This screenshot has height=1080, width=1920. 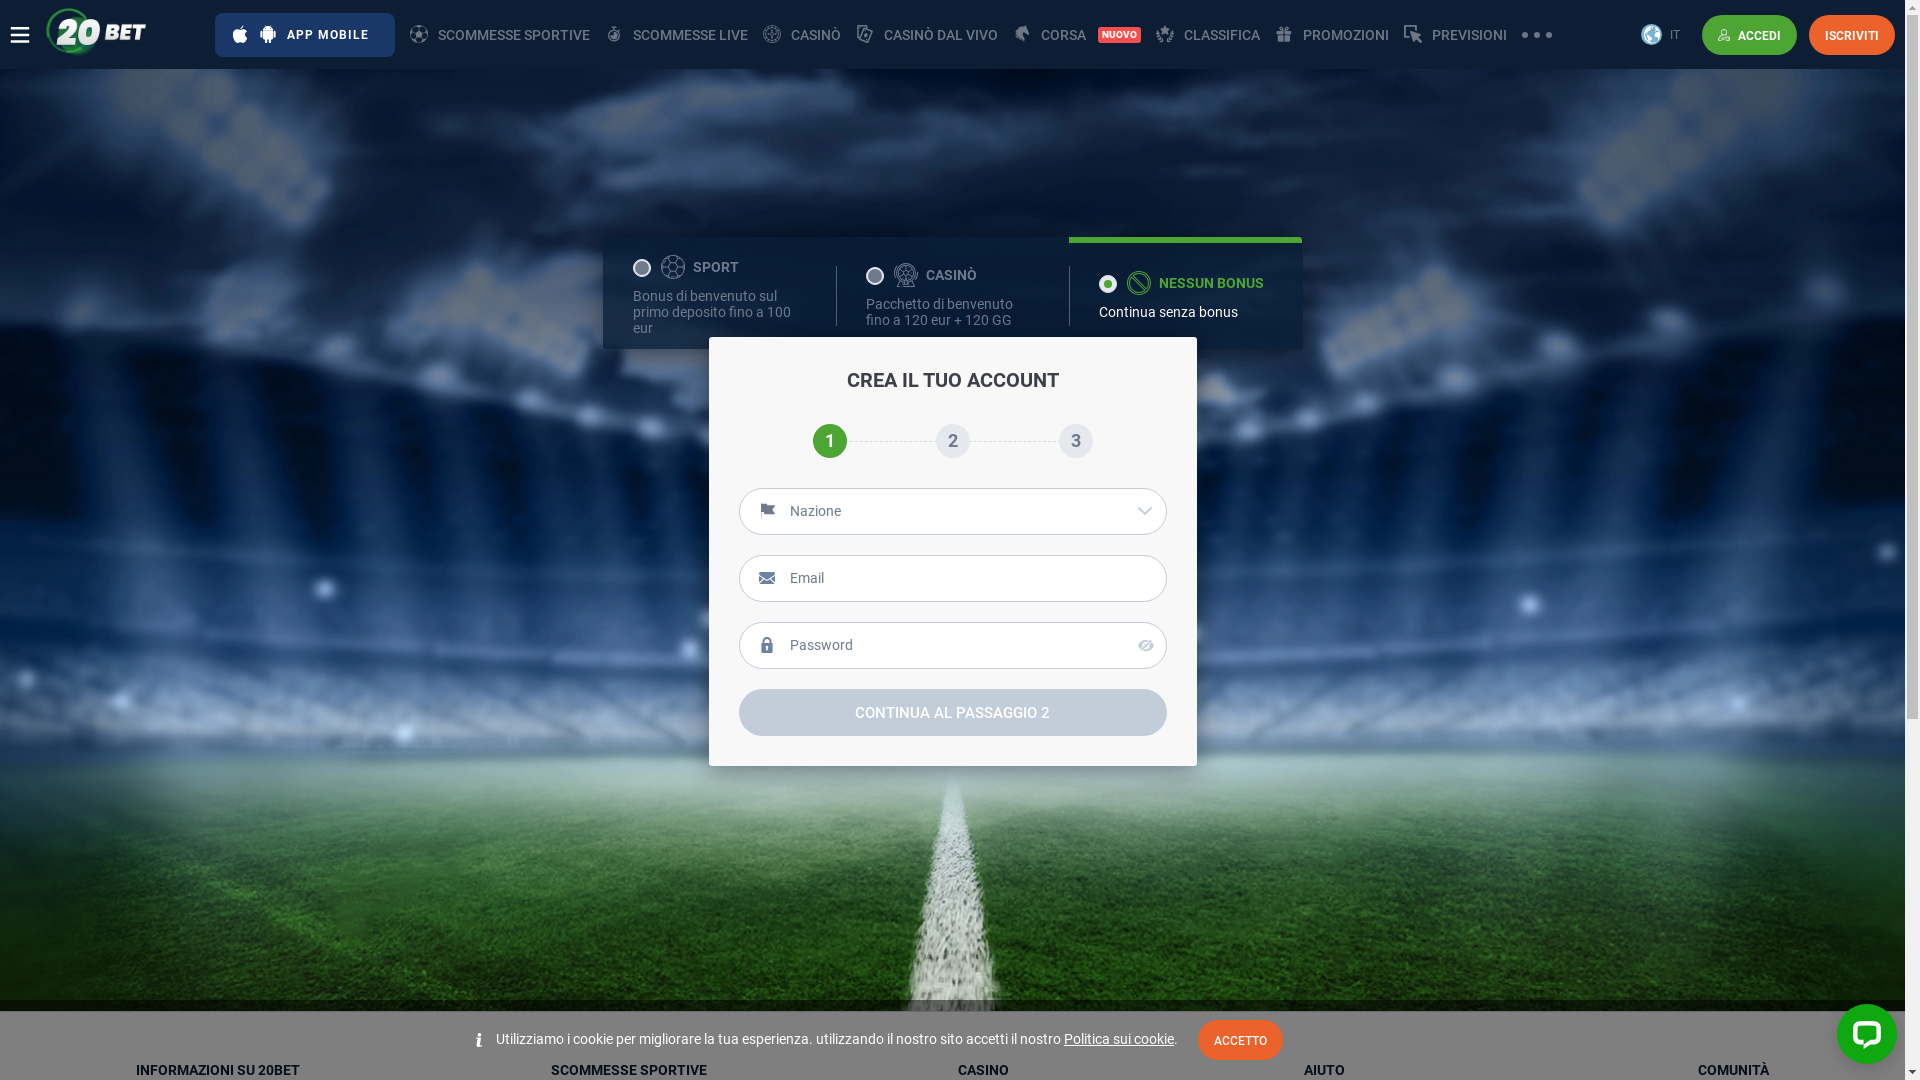 I want to click on ACCETTO, so click(x=1240, y=1040).